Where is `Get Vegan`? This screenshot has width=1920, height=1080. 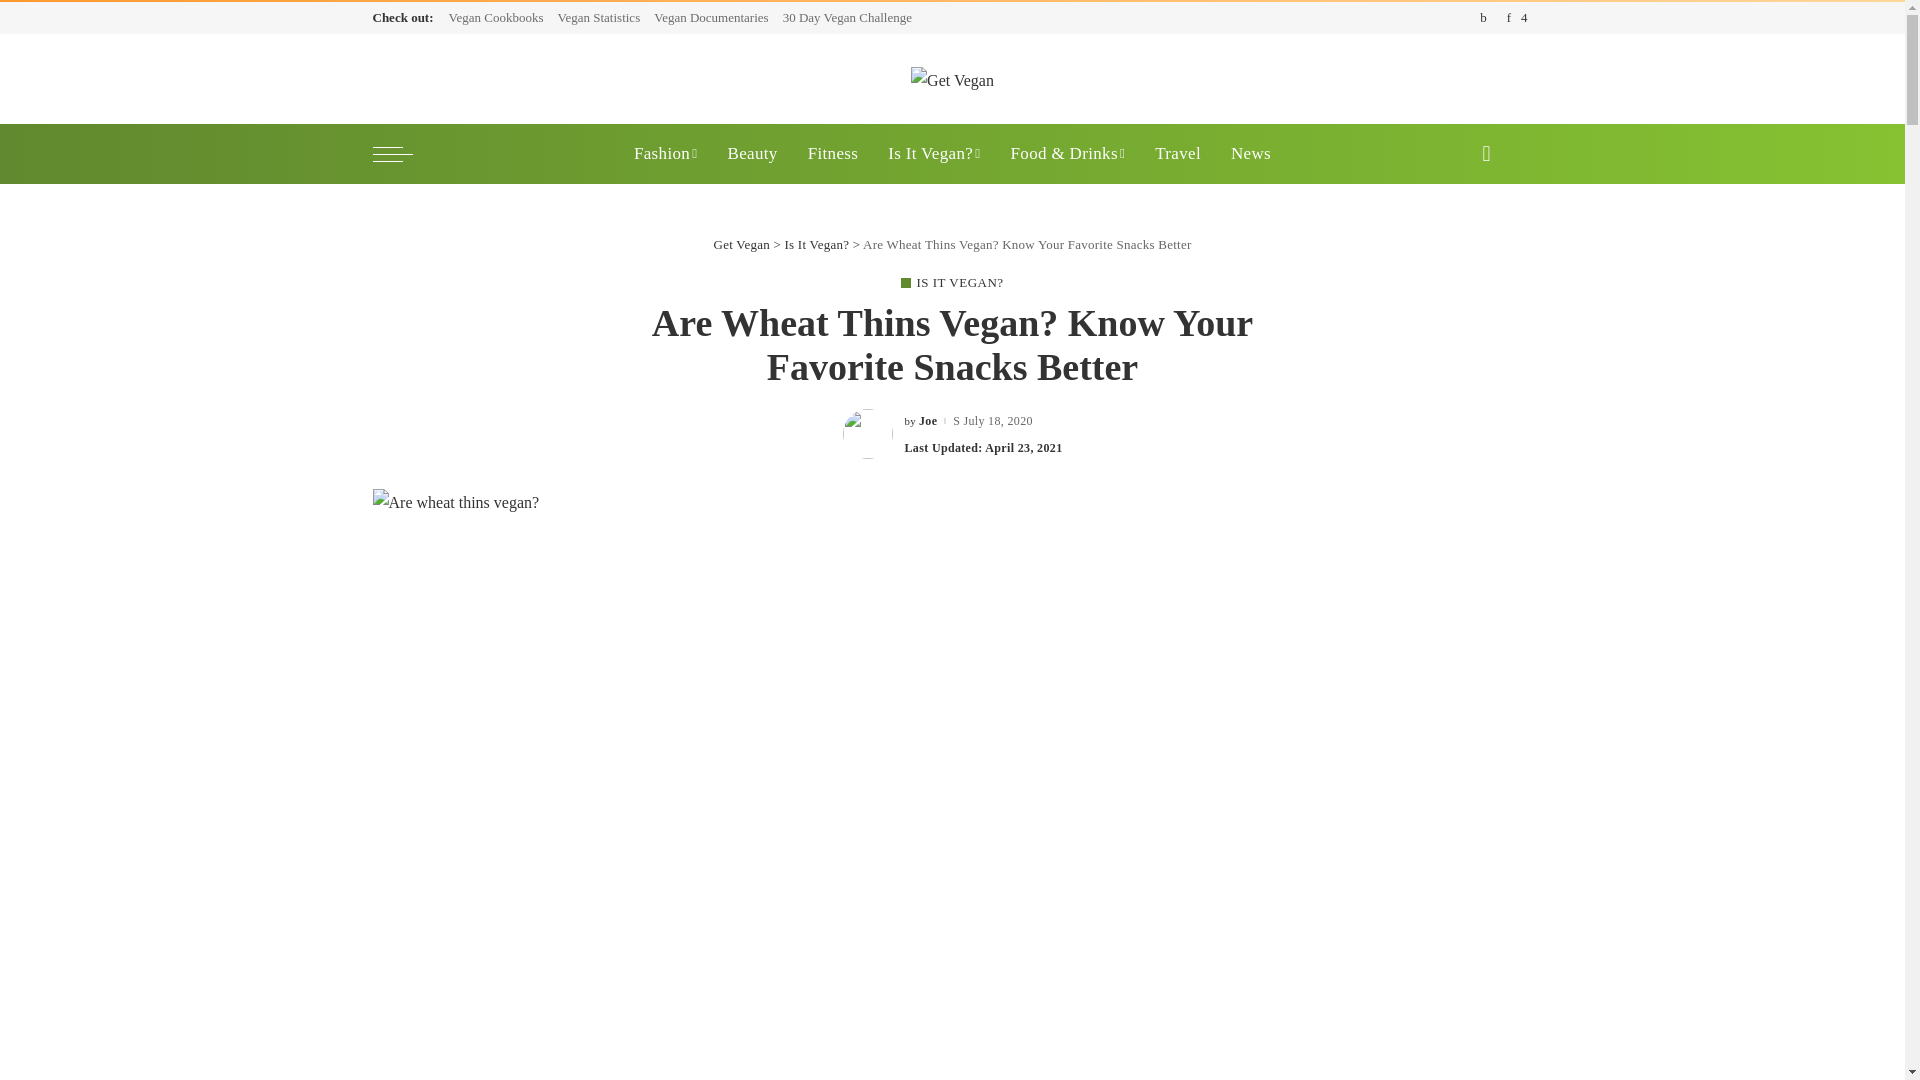 Get Vegan is located at coordinates (952, 78).